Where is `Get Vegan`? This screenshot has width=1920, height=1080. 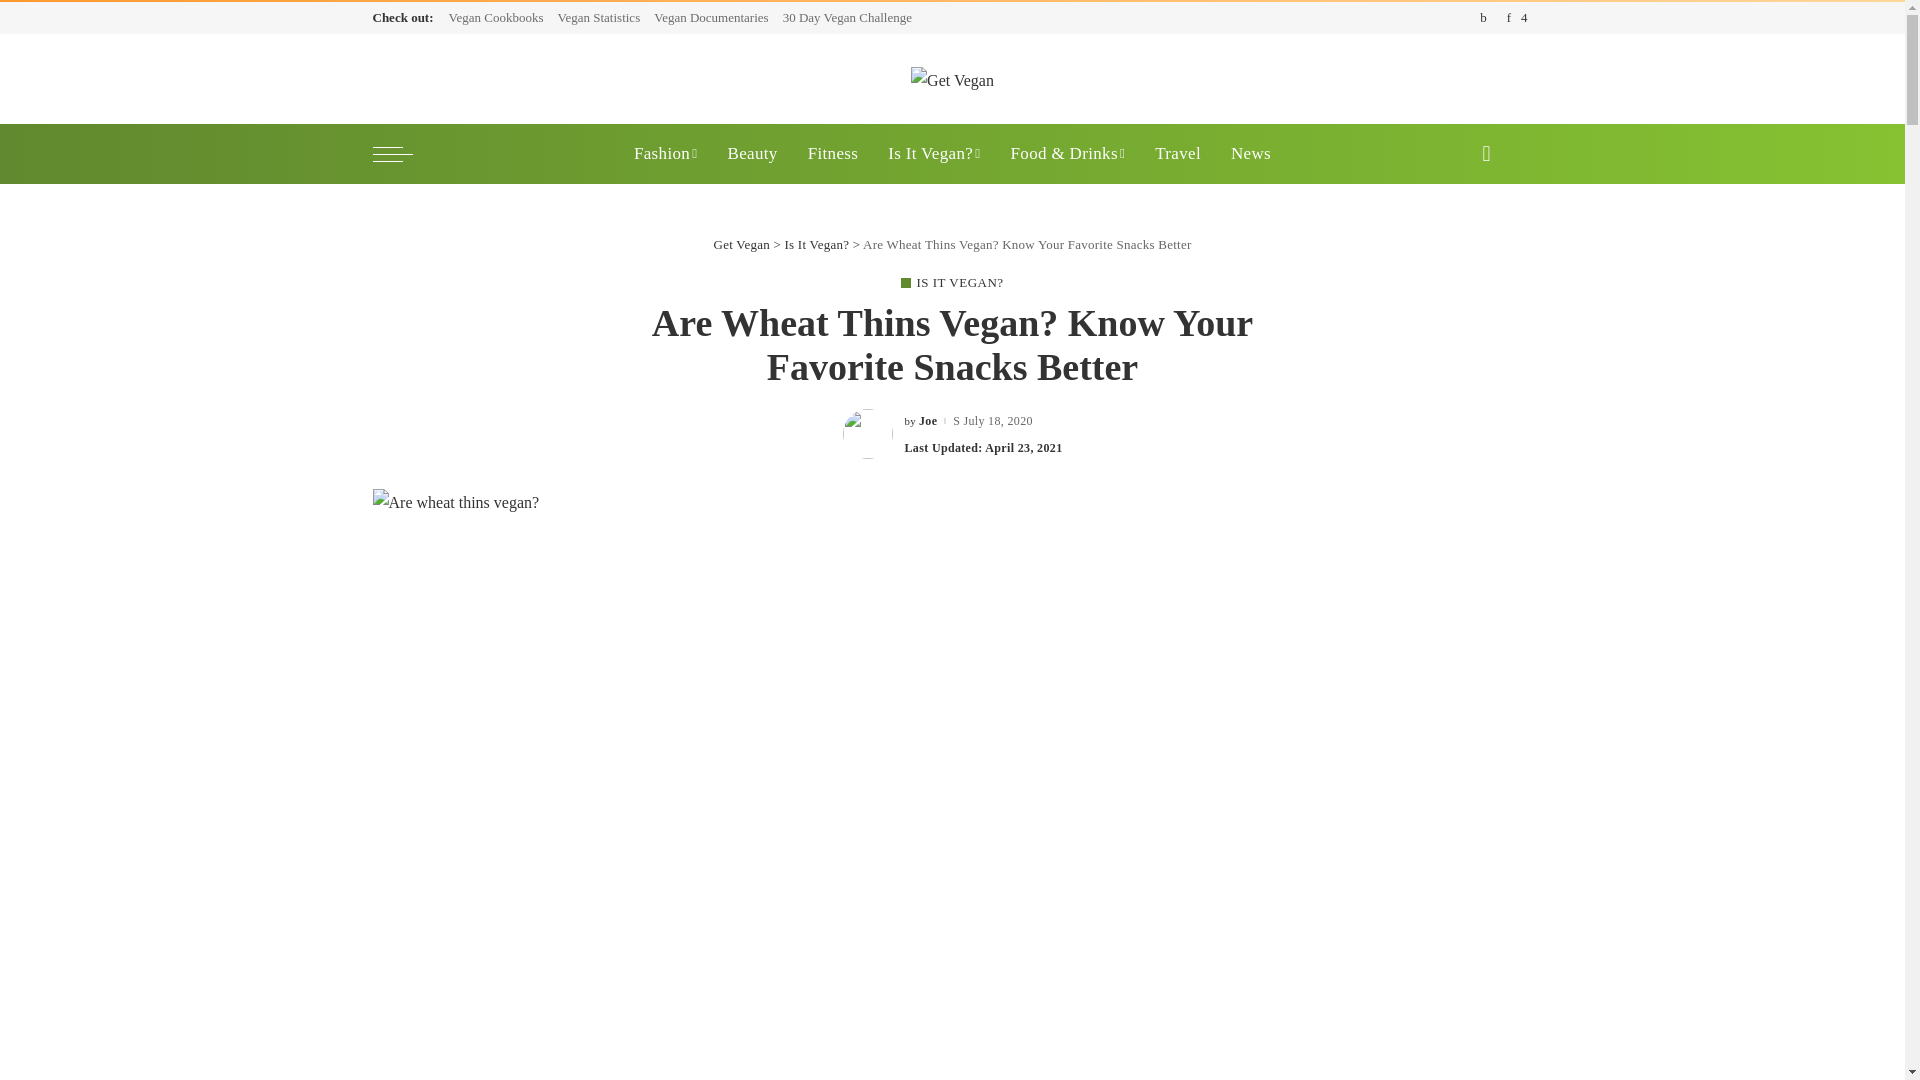 Get Vegan is located at coordinates (952, 78).